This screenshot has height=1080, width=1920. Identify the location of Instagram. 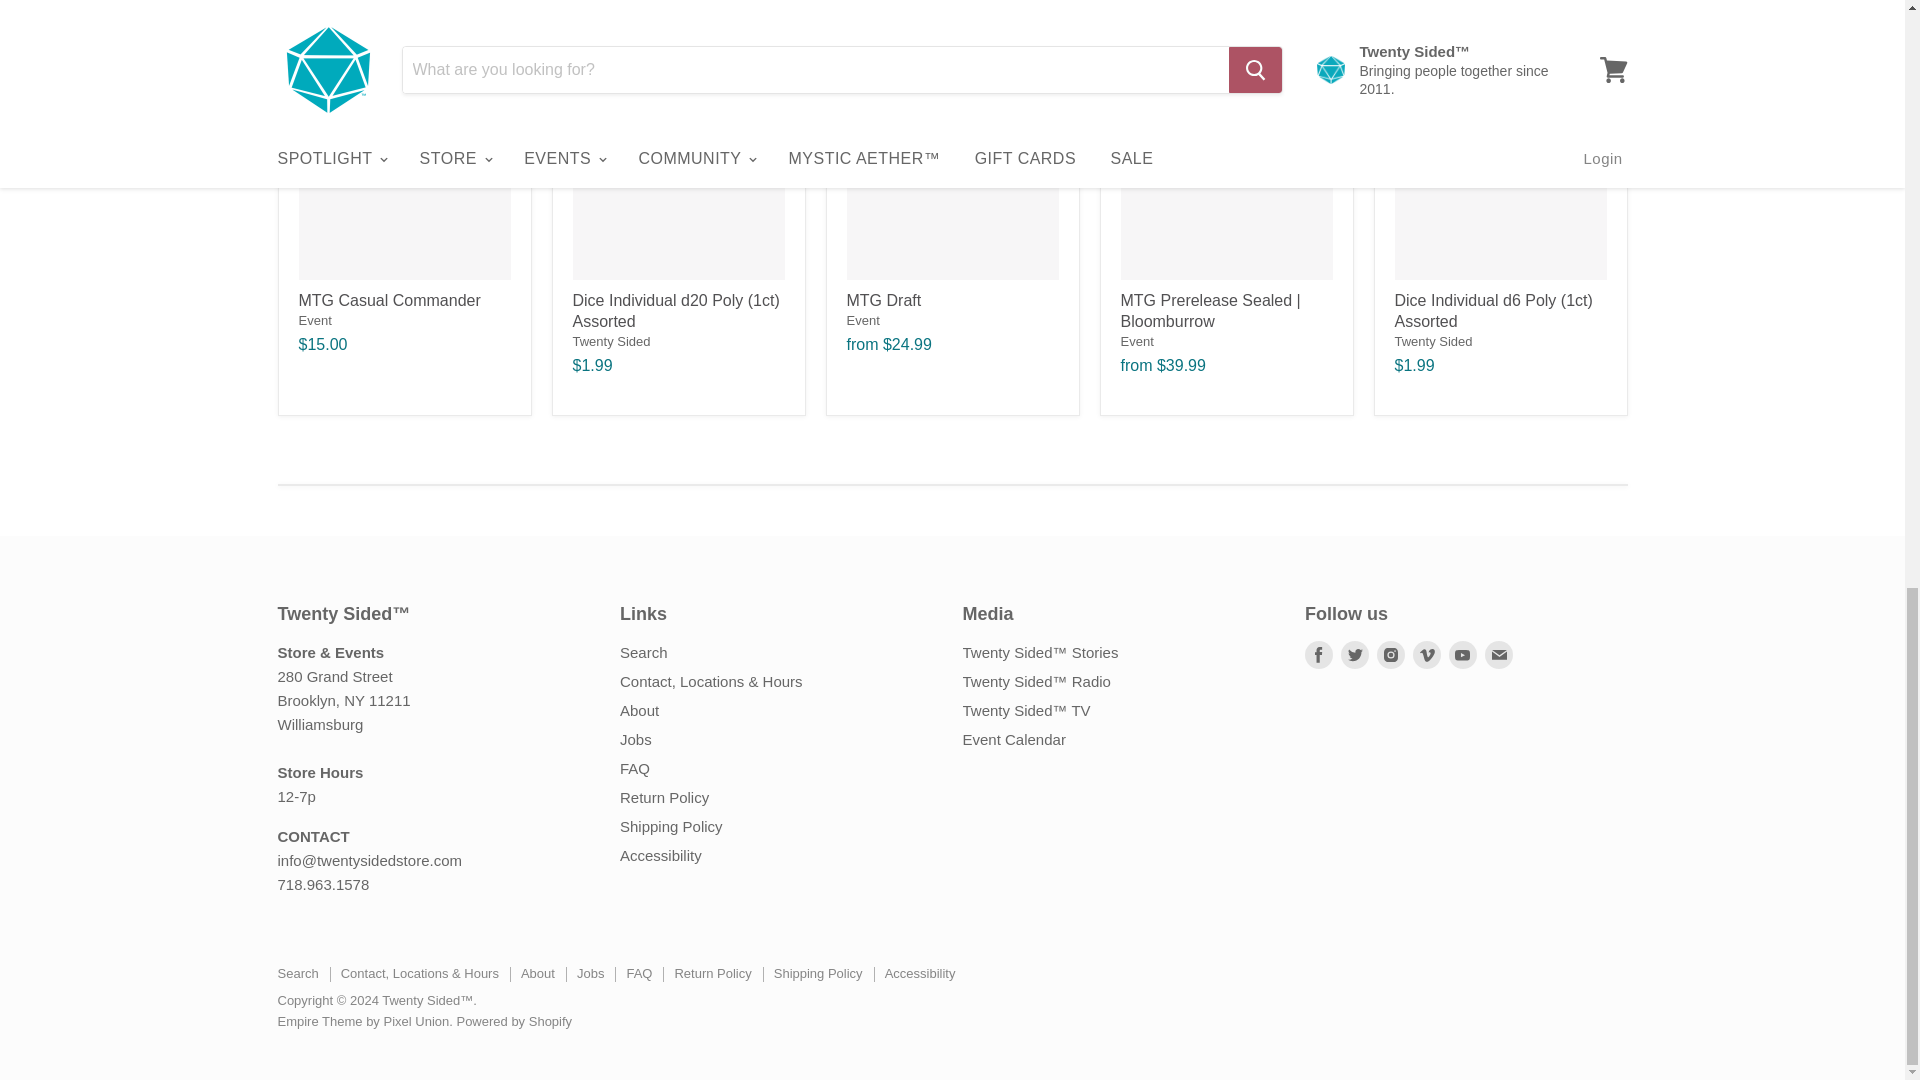
(1390, 654).